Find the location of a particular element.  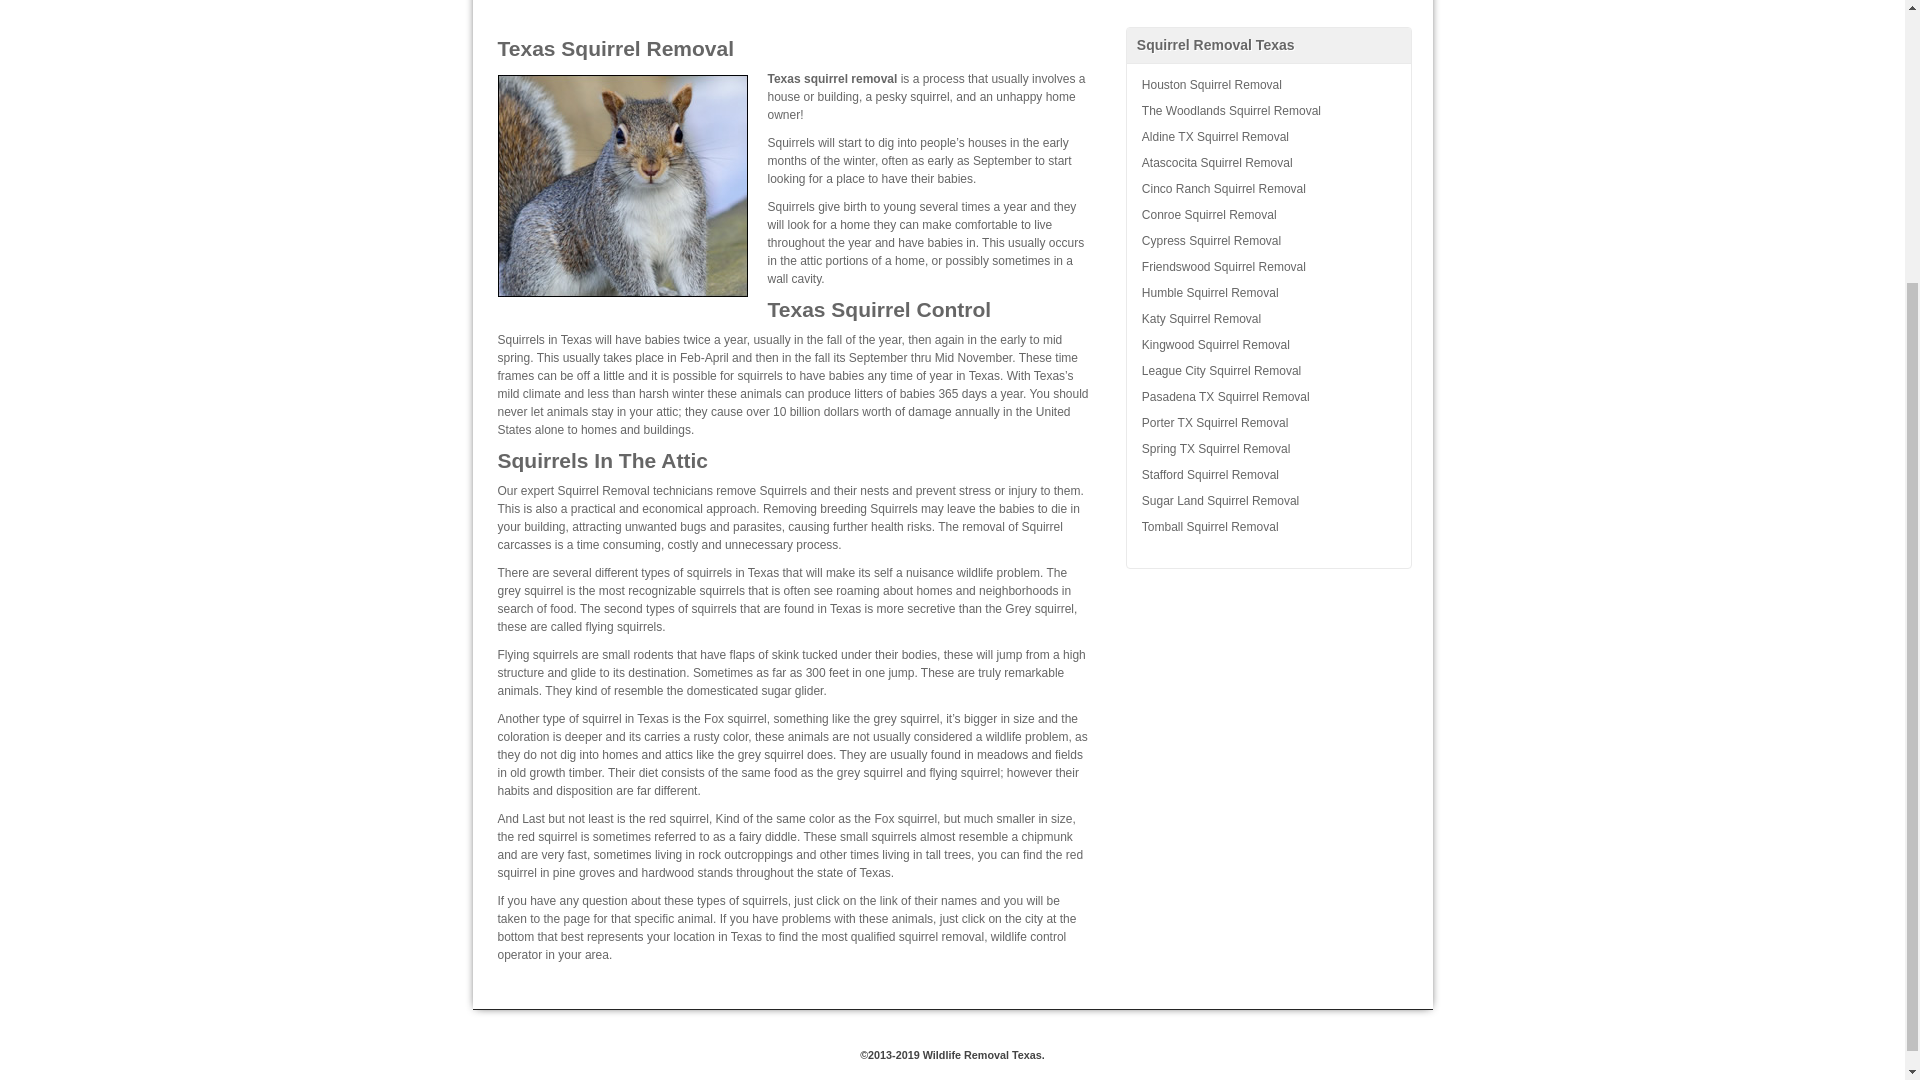

Humble Squirrel Removal is located at coordinates (1269, 292).